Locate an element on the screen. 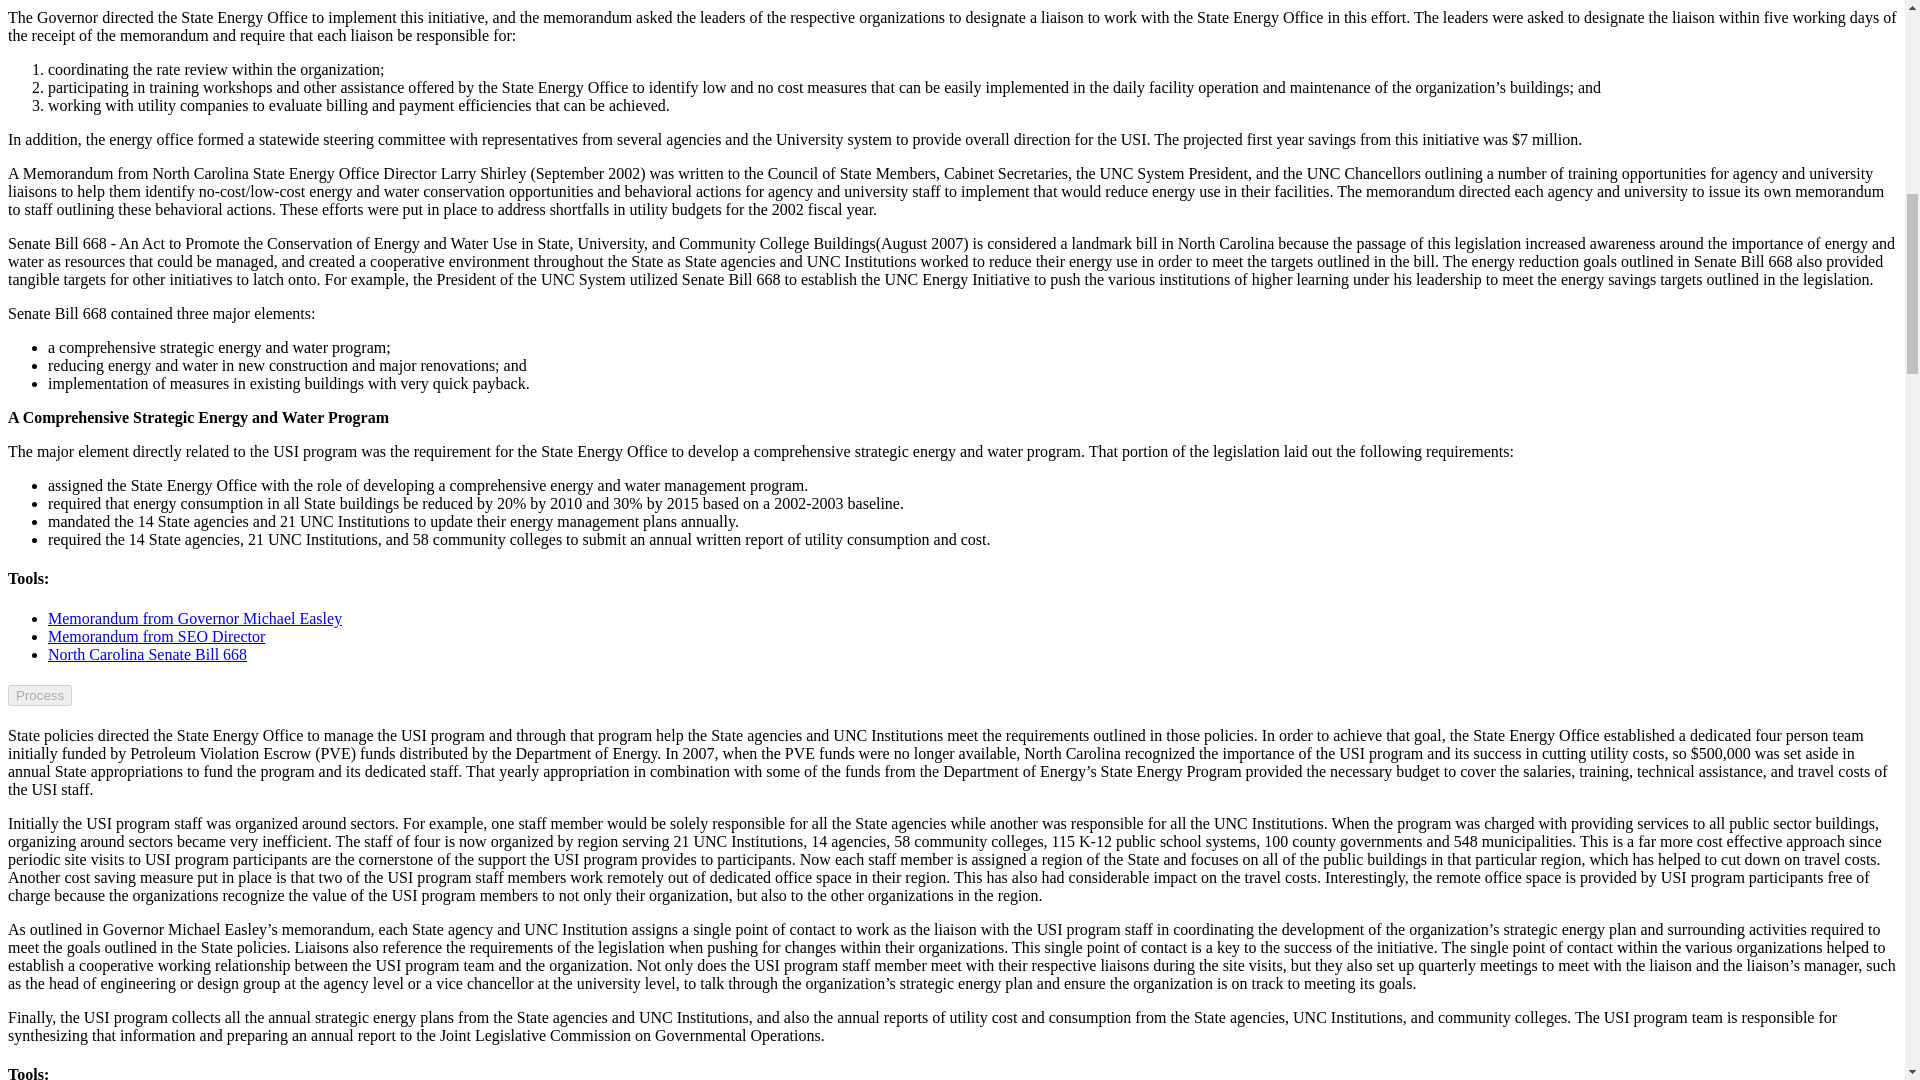 The width and height of the screenshot is (1920, 1080). Memorandum from Governor Michael Easley is located at coordinates (194, 618).